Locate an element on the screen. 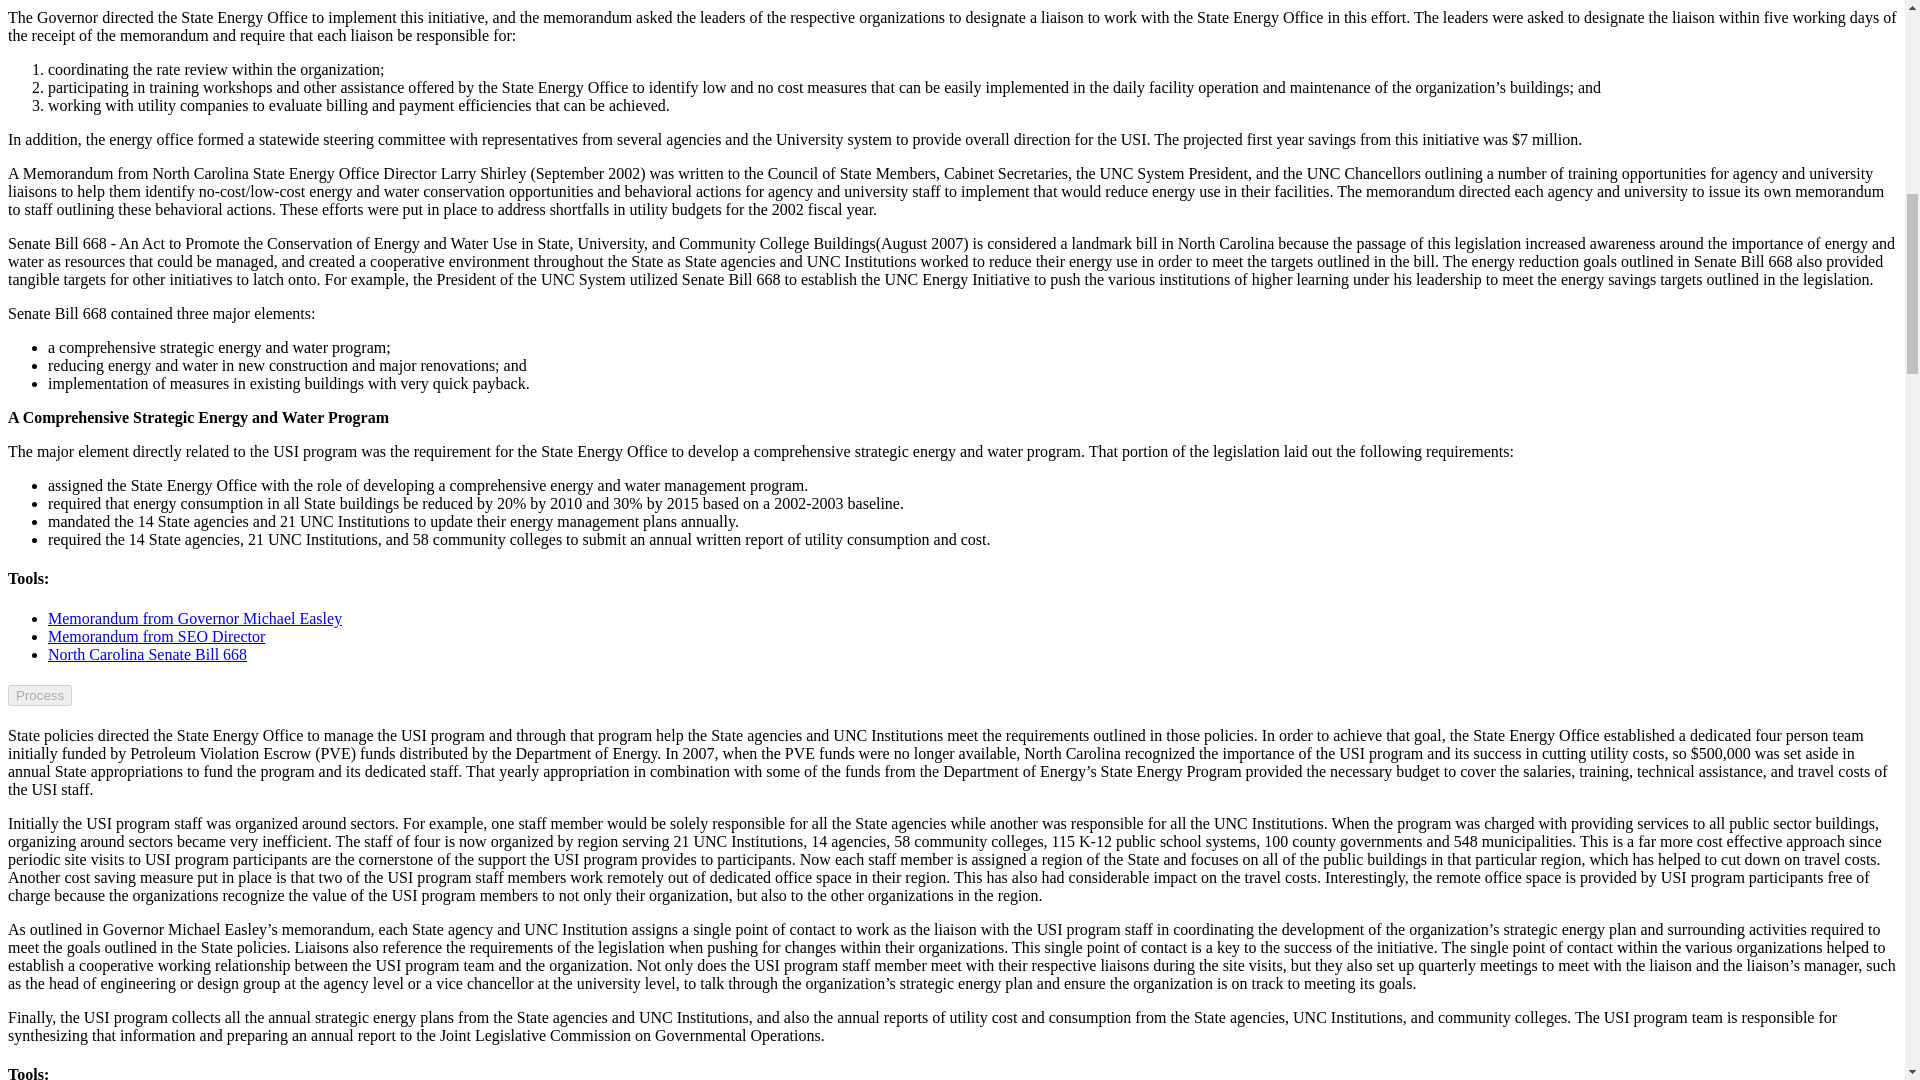 The width and height of the screenshot is (1920, 1080). Memorandum from Governor Michael Easley is located at coordinates (194, 618).